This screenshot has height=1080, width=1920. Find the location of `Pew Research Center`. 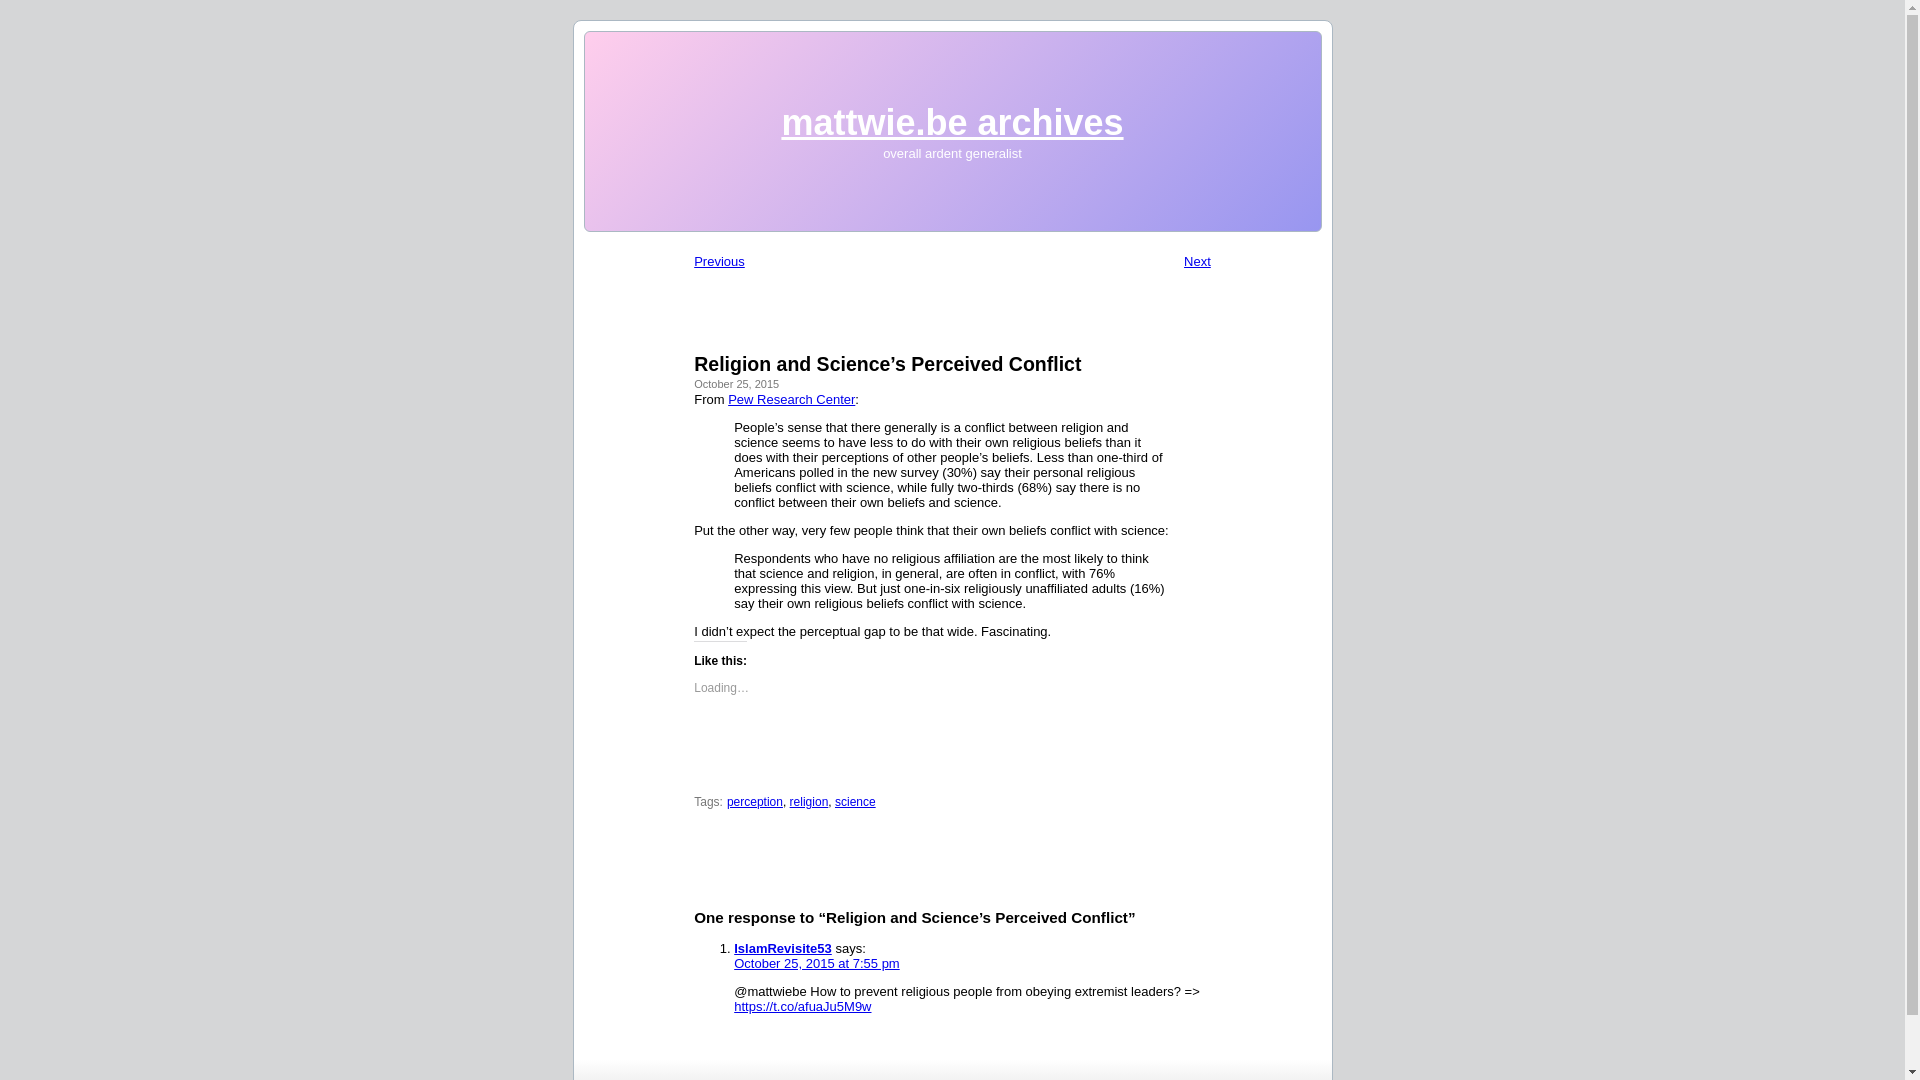

Pew Research Center is located at coordinates (790, 400).